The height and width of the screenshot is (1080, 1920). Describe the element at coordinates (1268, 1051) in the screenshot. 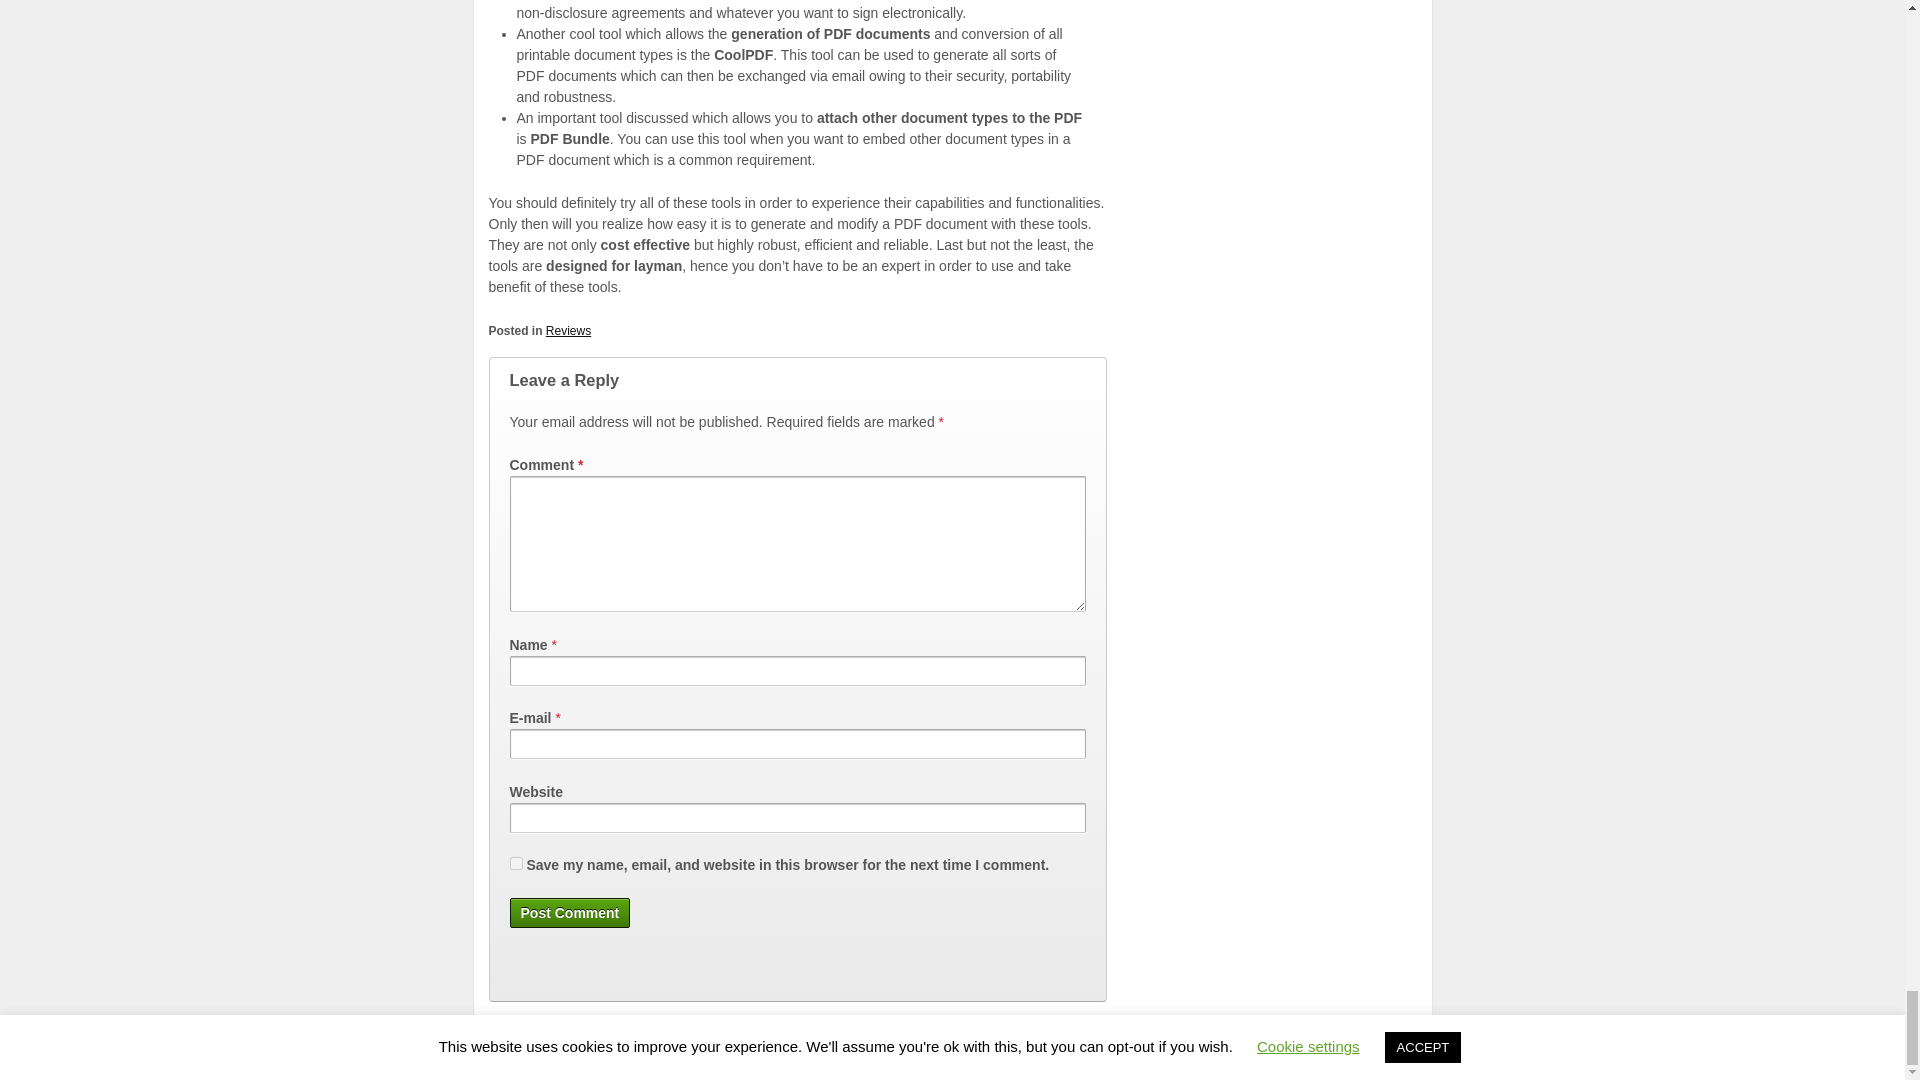

I see `Responsive Theme` at that location.